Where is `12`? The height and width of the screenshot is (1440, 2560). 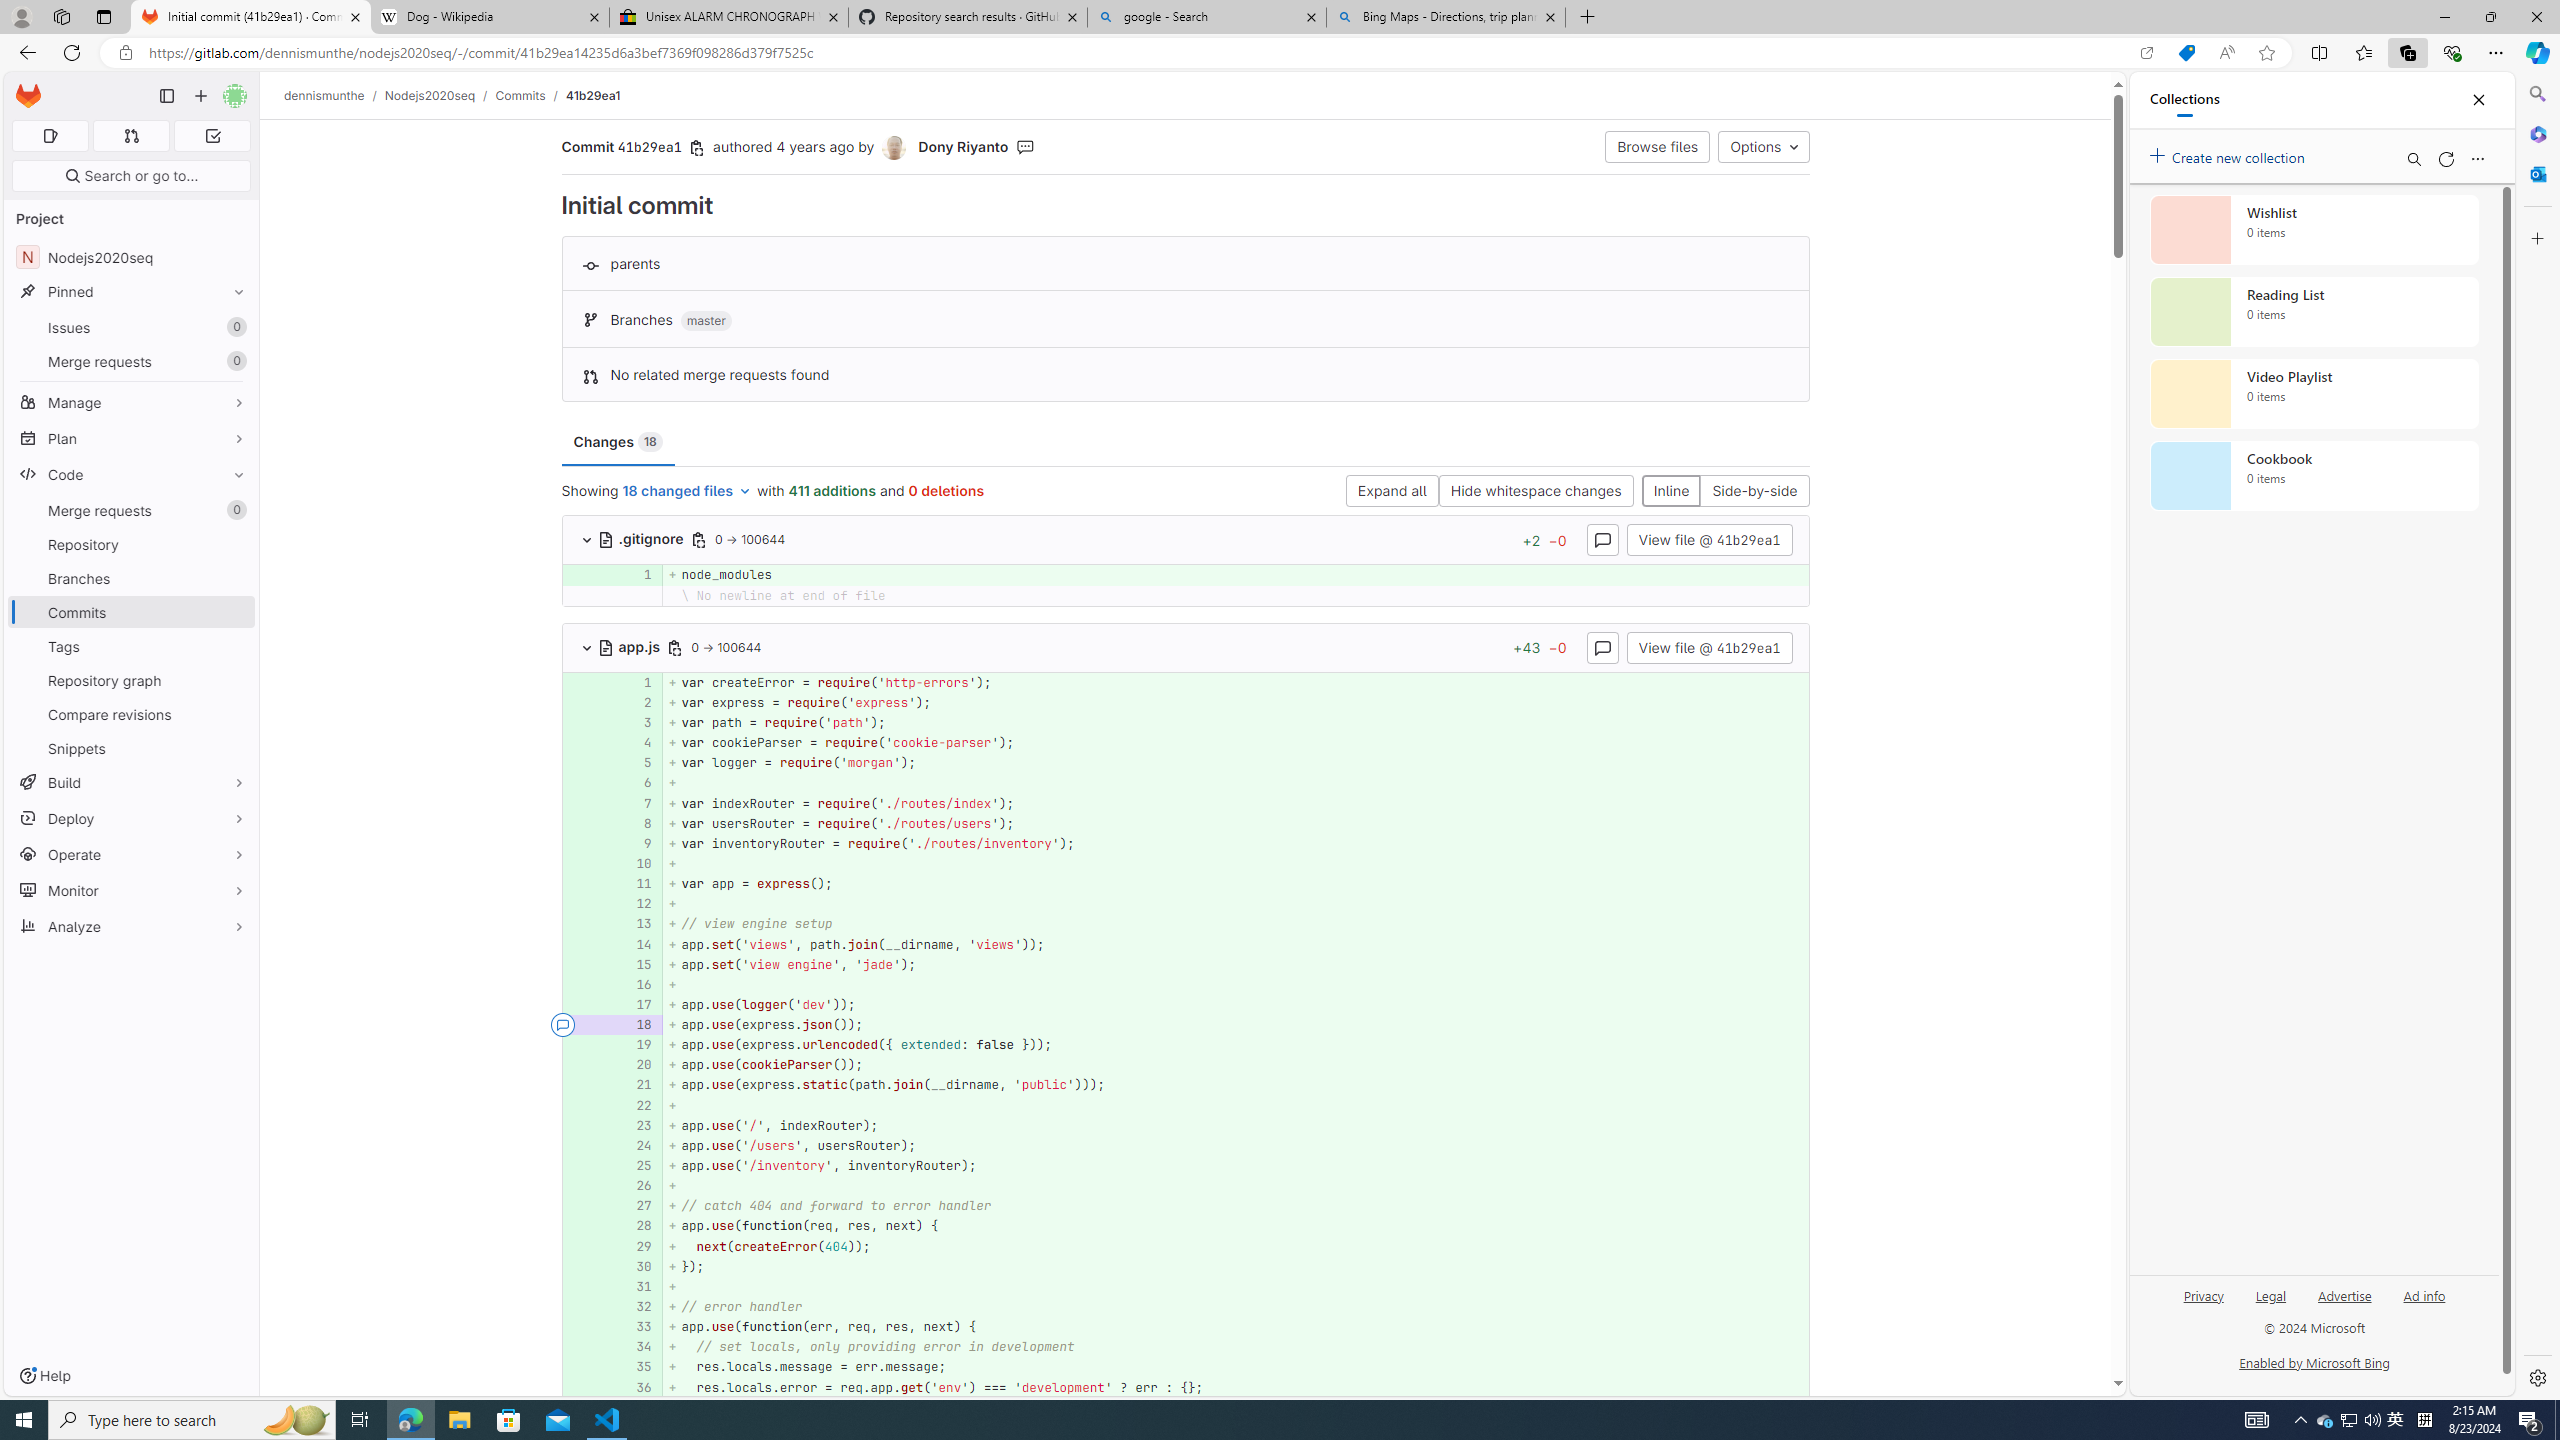
12 is located at coordinates (637, 904).